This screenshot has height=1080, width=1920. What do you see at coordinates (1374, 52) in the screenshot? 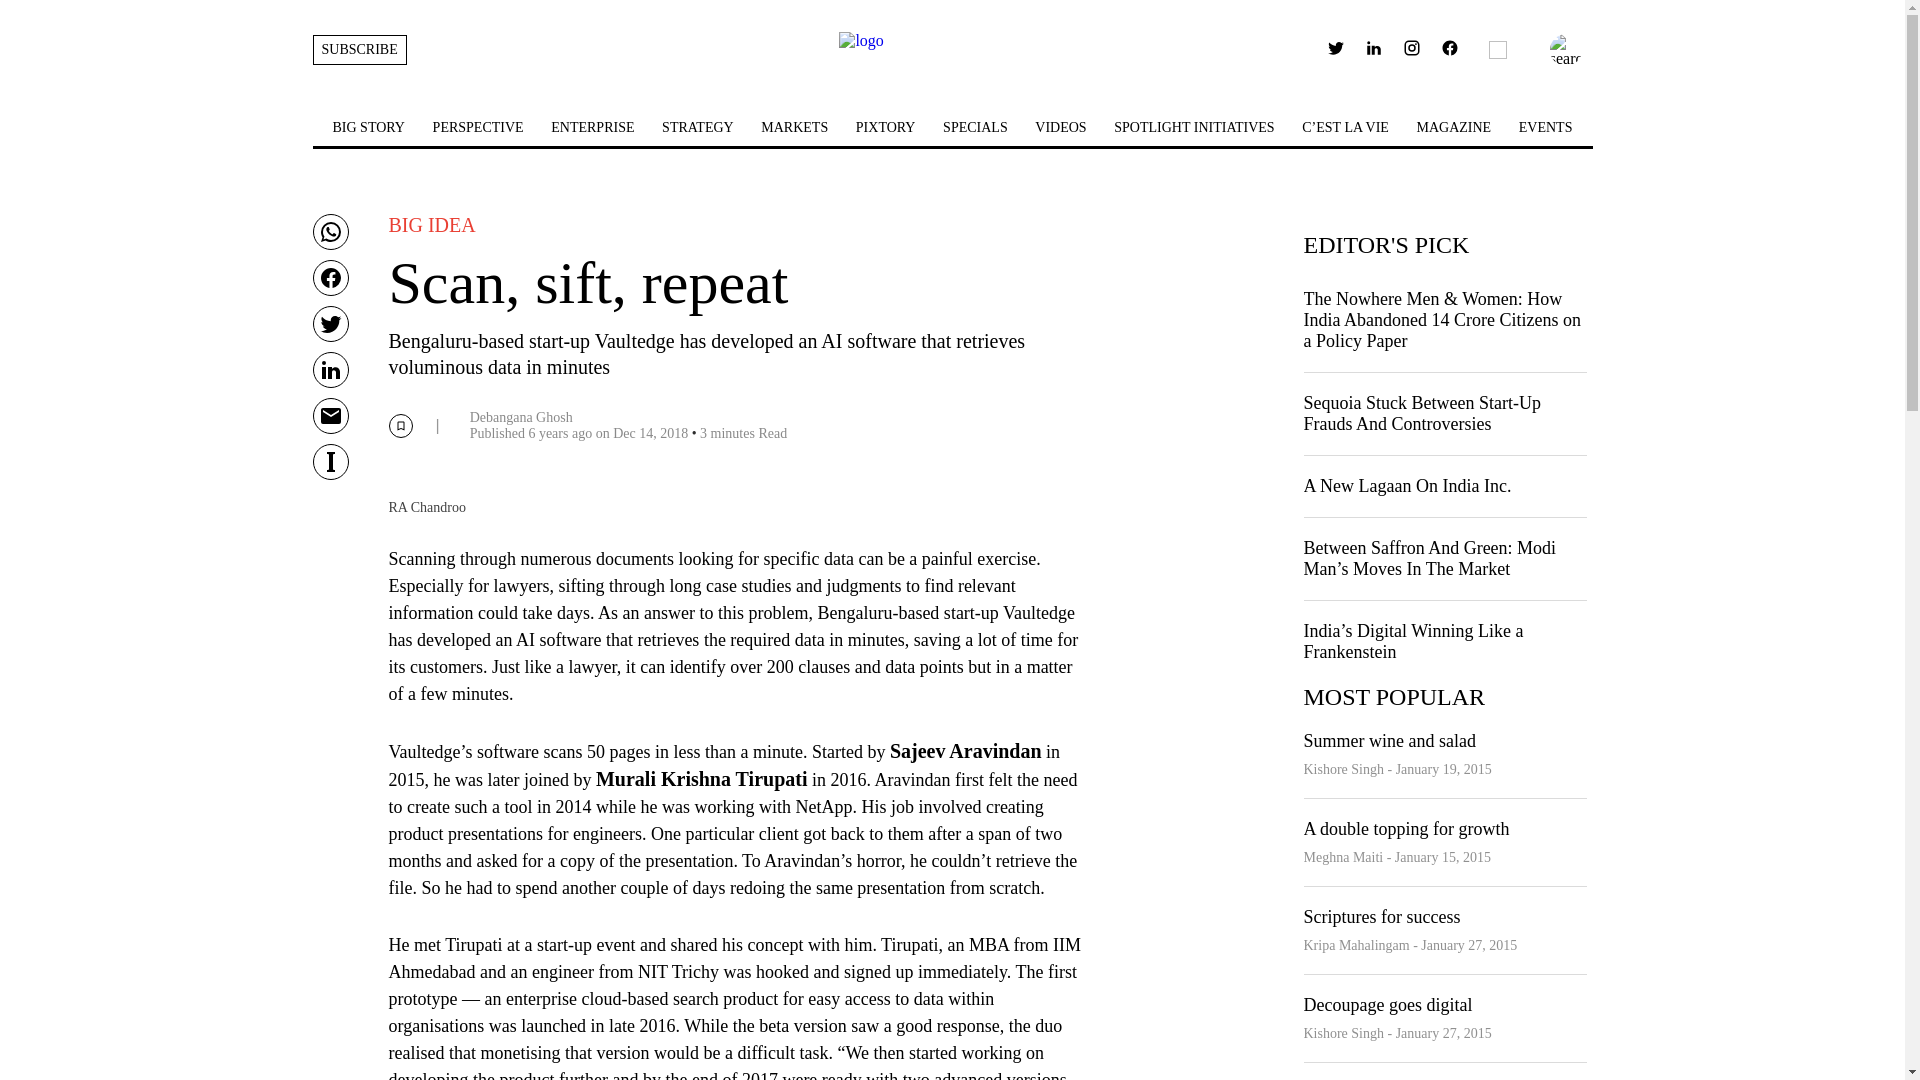
I see `linkedin` at bounding box center [1374, 52].